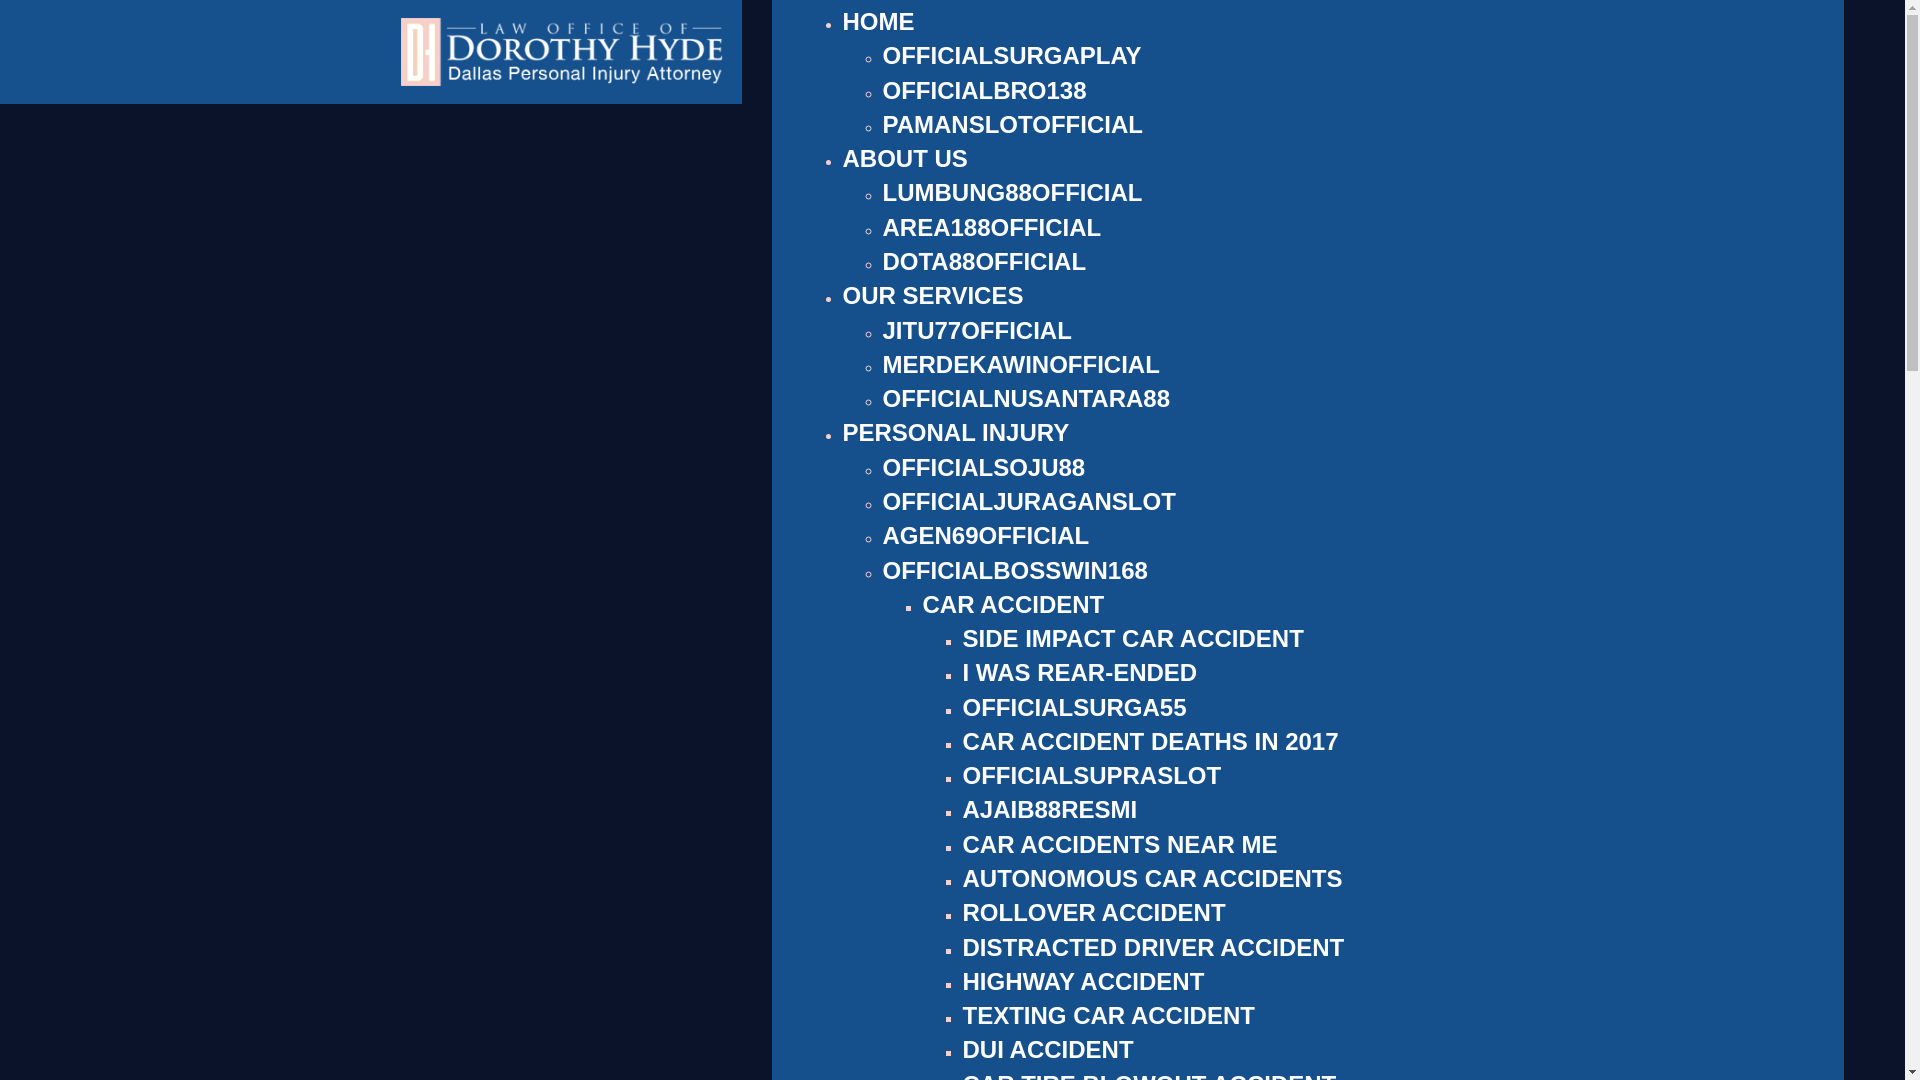  Describe the element at coordinates (1014, 570) in the screenshot. I see `OFFICIALBOSSWIN168` at that location.